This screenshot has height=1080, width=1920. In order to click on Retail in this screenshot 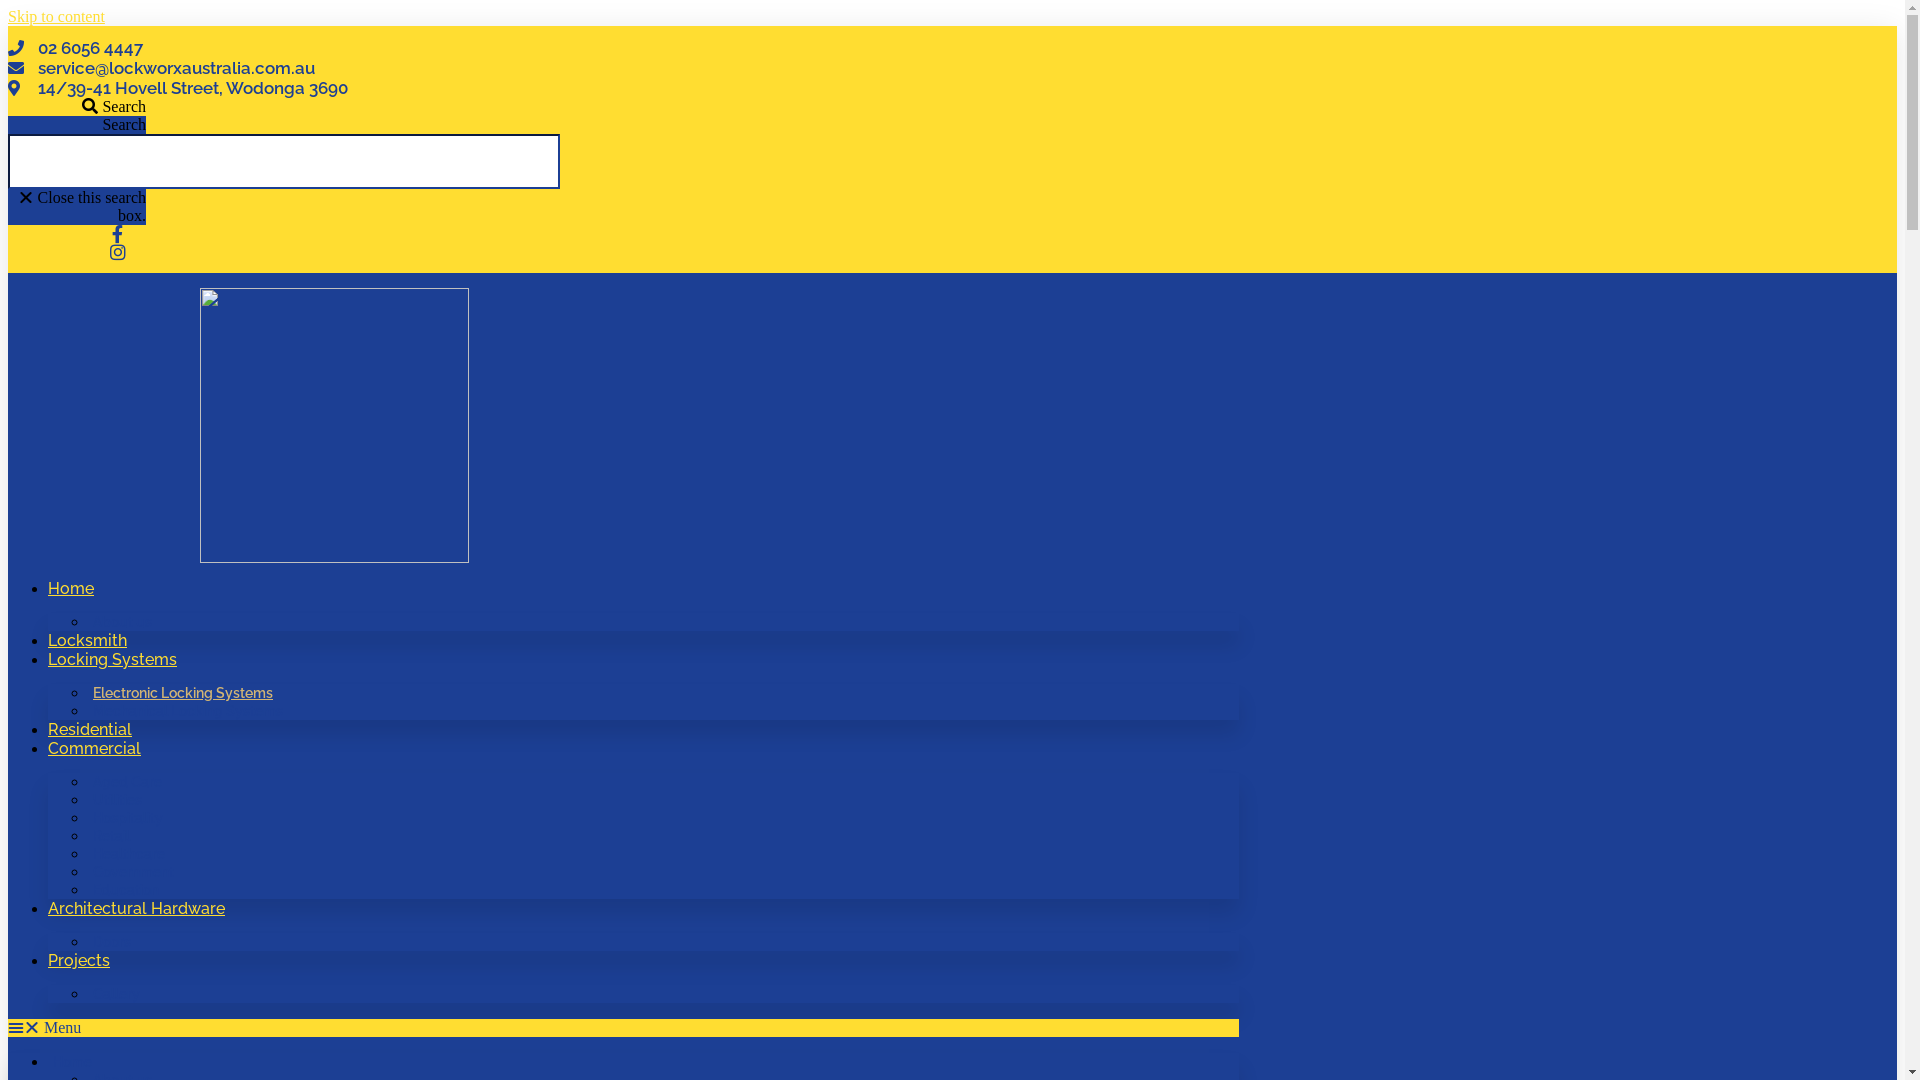, I will do `click(112, 836)`.